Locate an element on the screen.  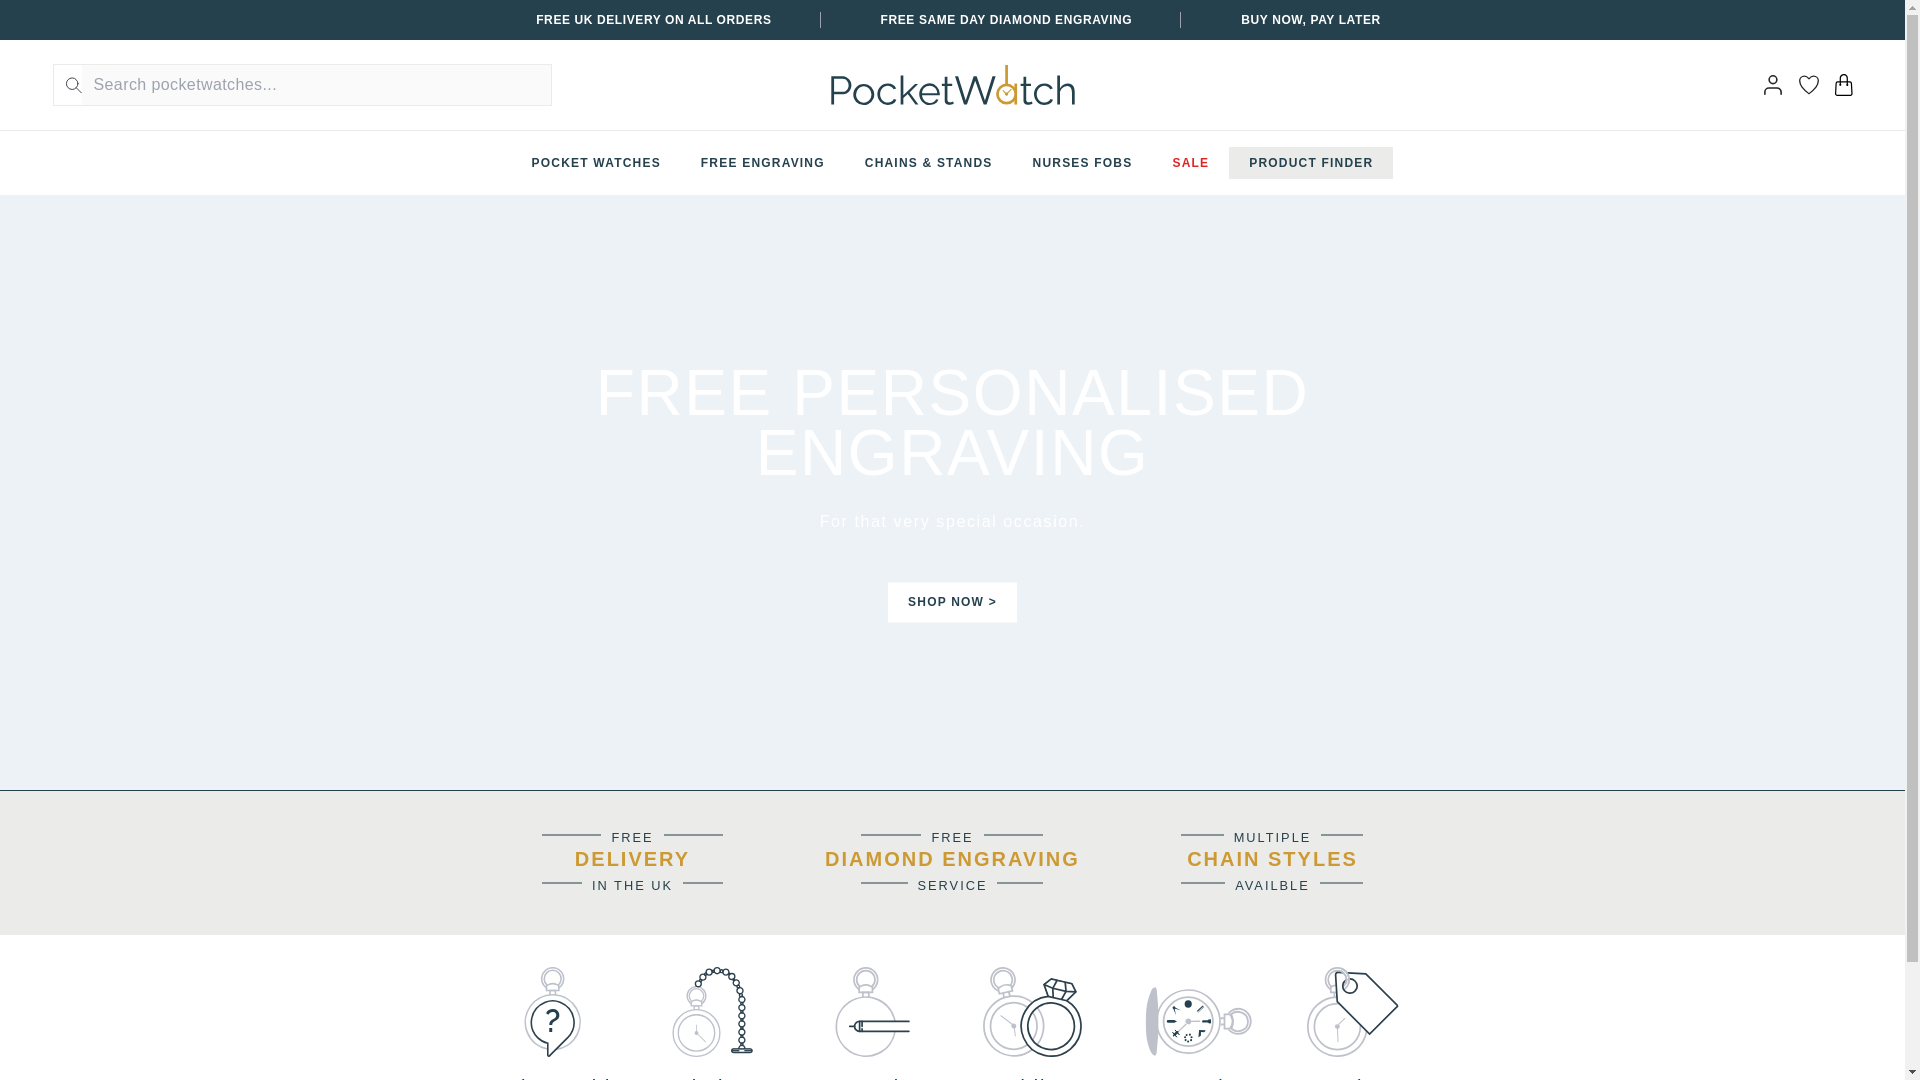
SALE is located at coordinates (1190, 162).